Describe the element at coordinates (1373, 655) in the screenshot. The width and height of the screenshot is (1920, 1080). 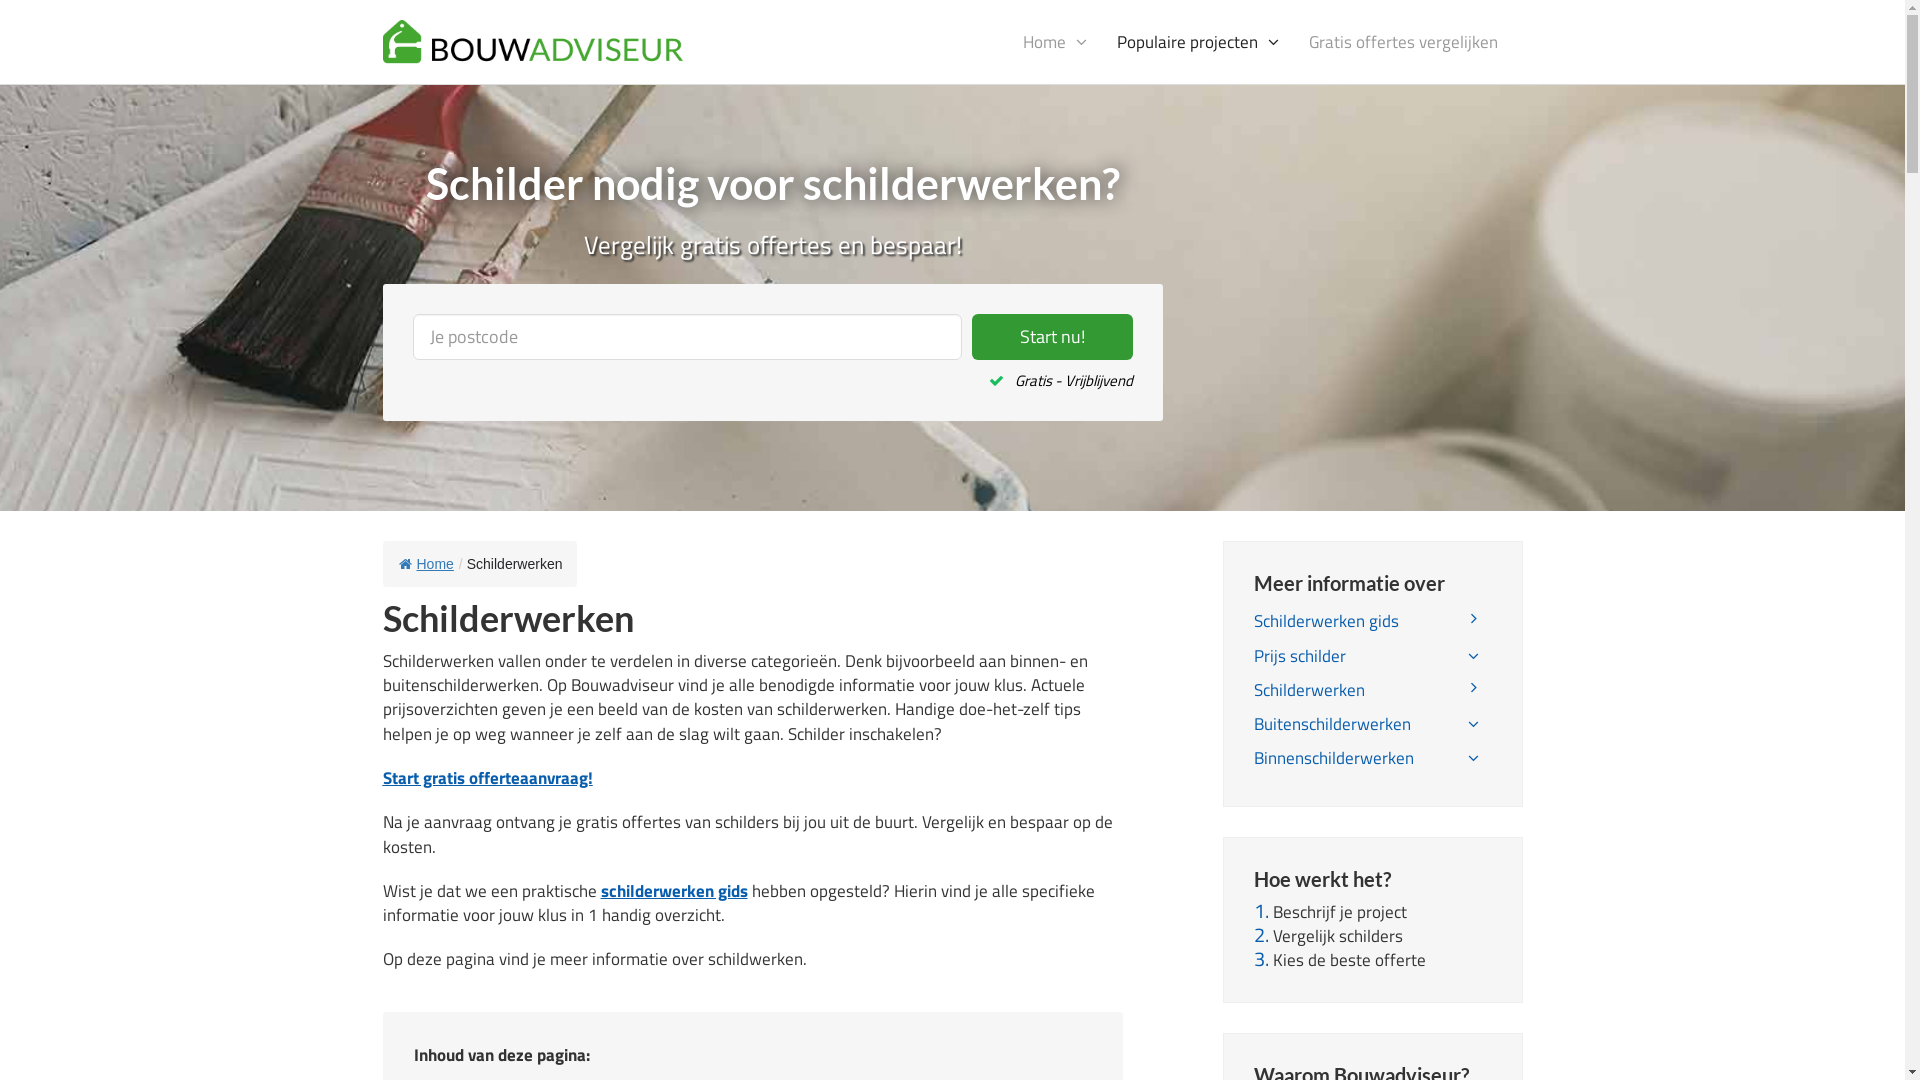
I see `Prijs schilder` at that location.